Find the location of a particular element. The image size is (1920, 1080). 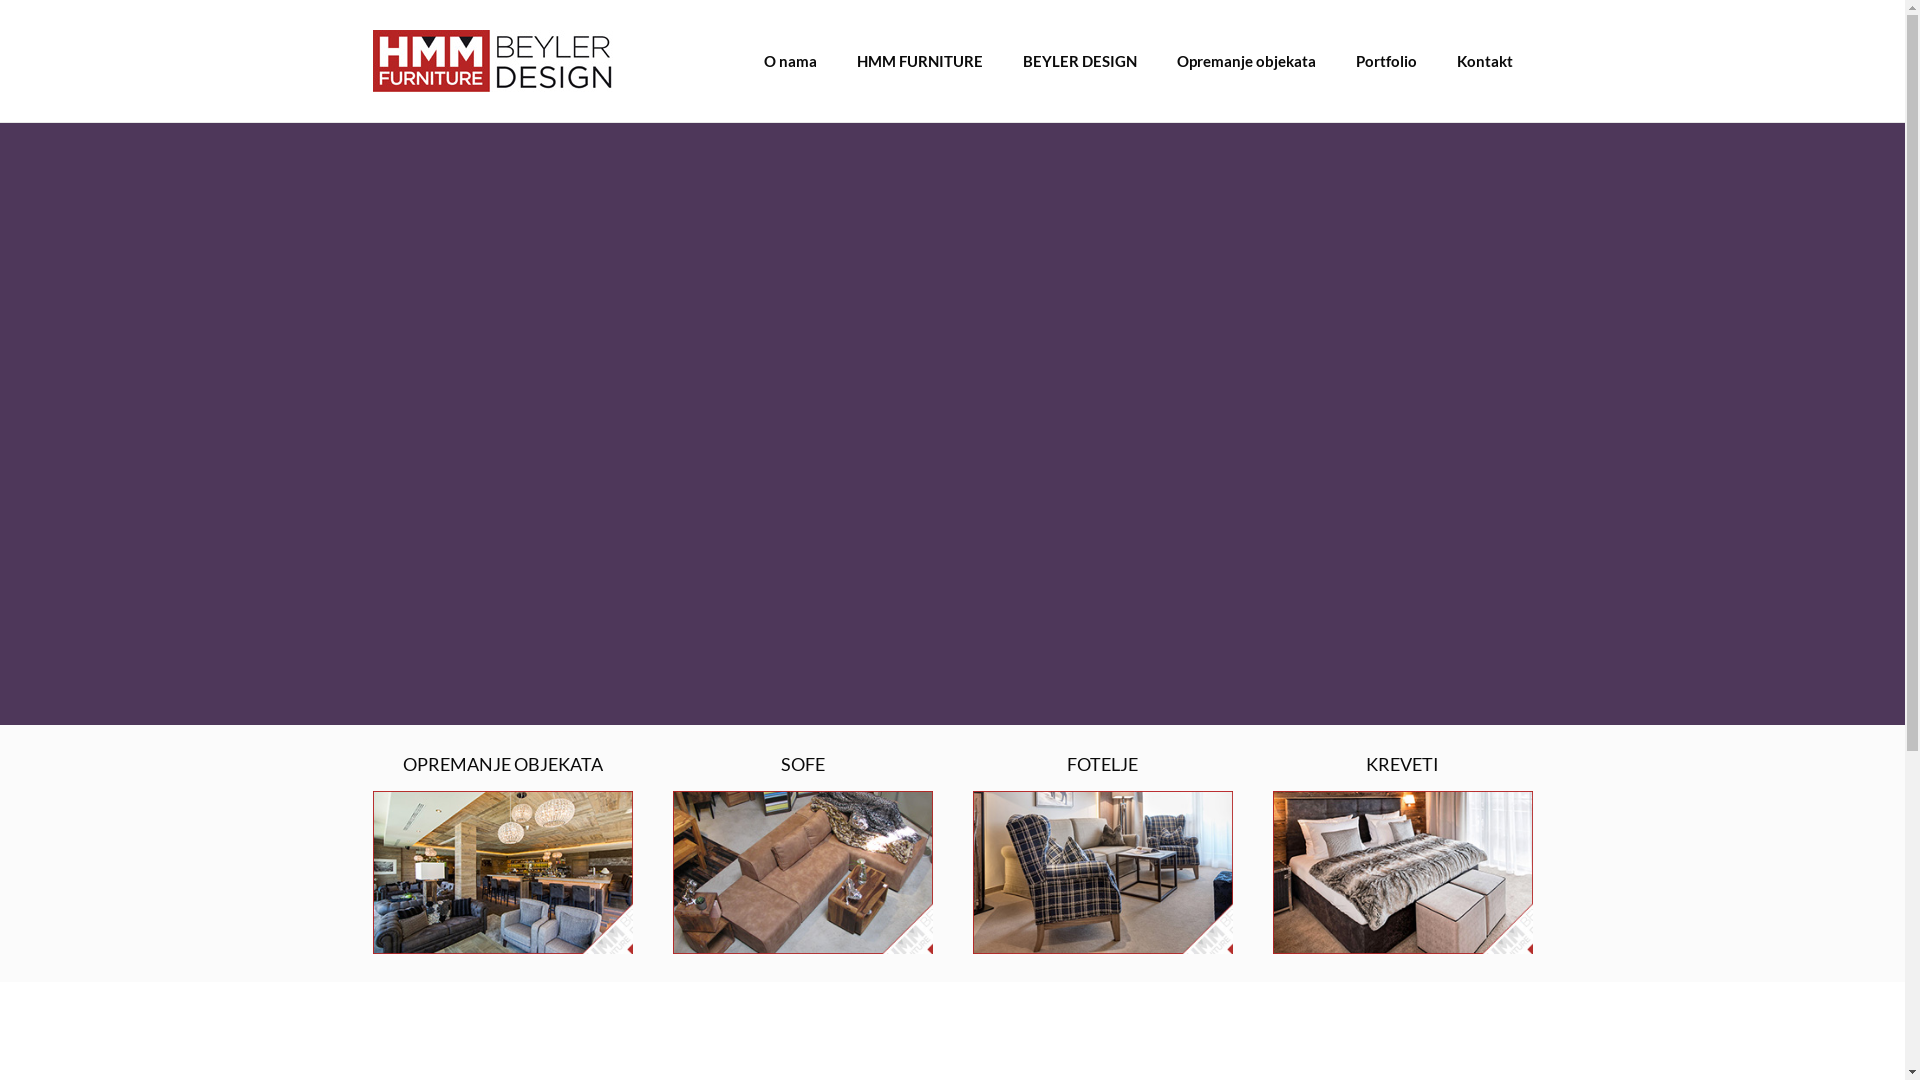

Bosnian is located at coordinates (1352, 904).